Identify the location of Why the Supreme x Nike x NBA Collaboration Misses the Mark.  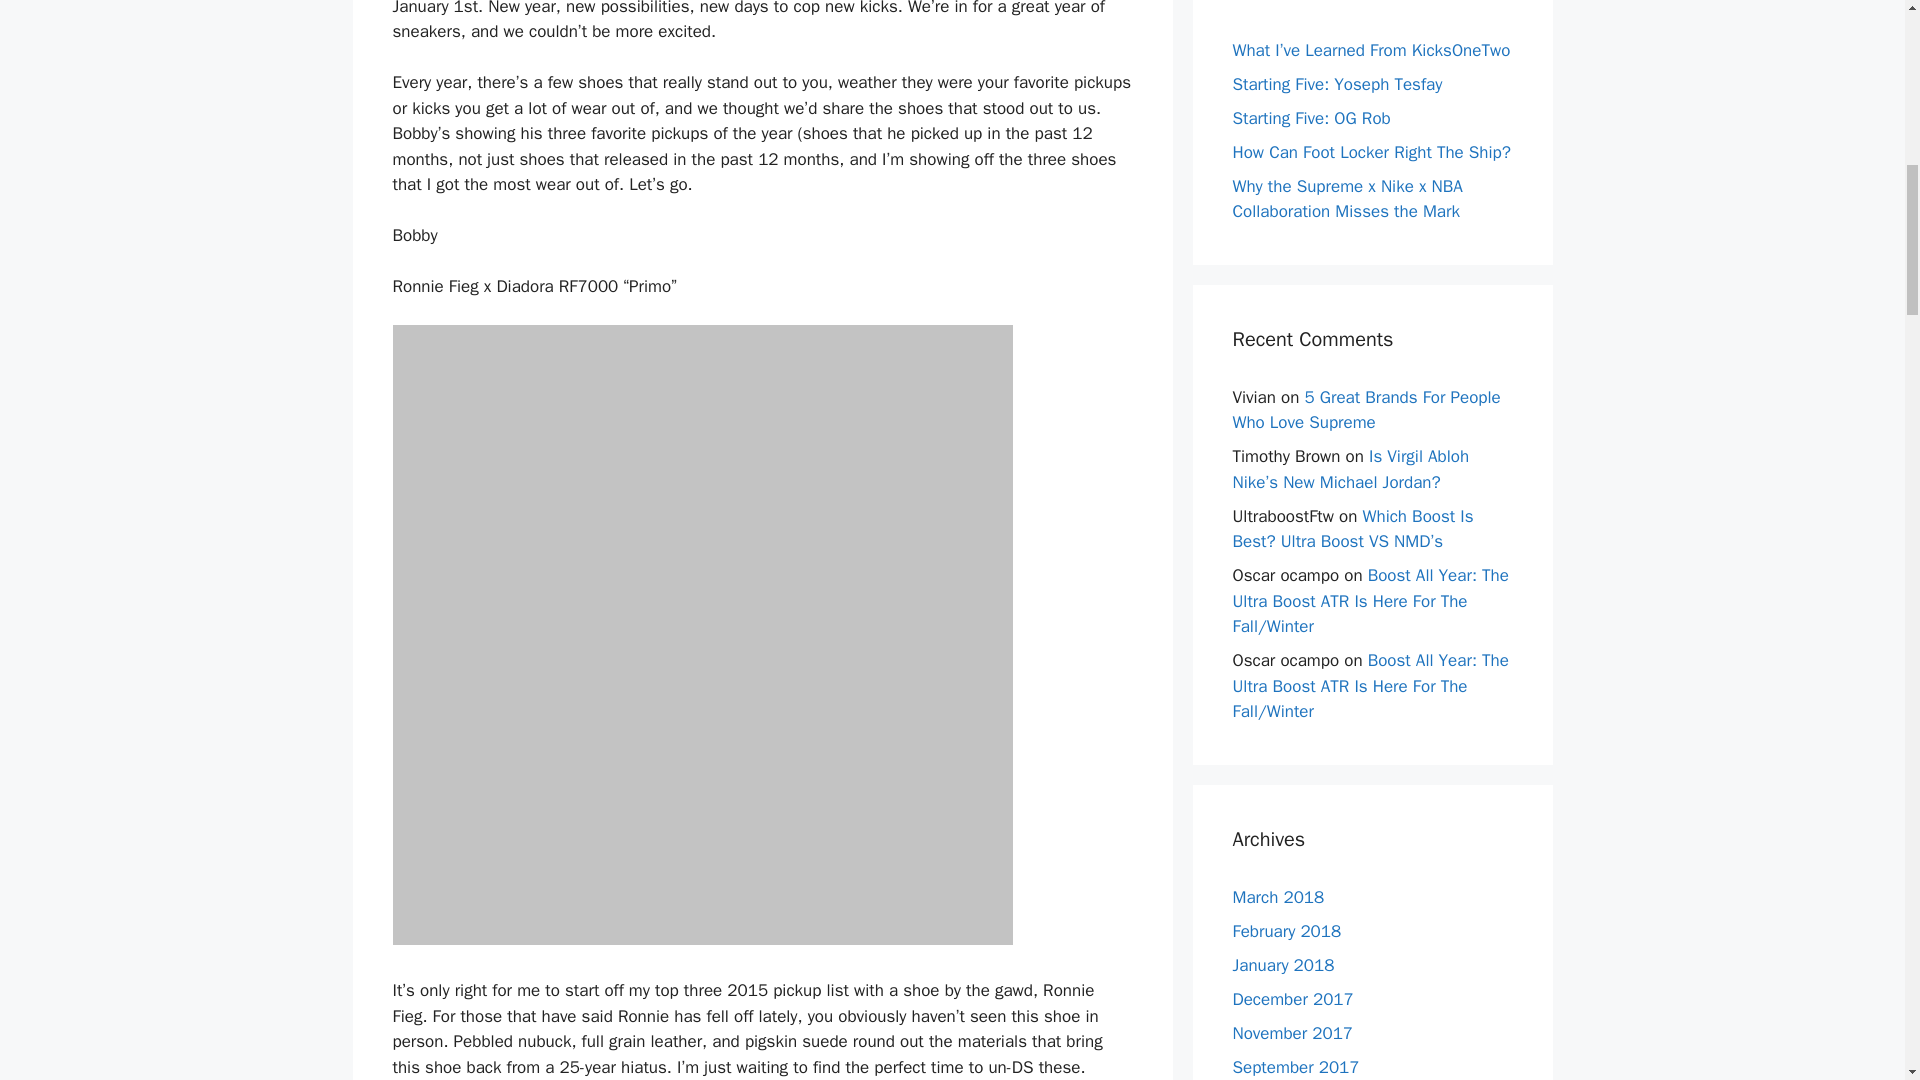
(1346, 199).